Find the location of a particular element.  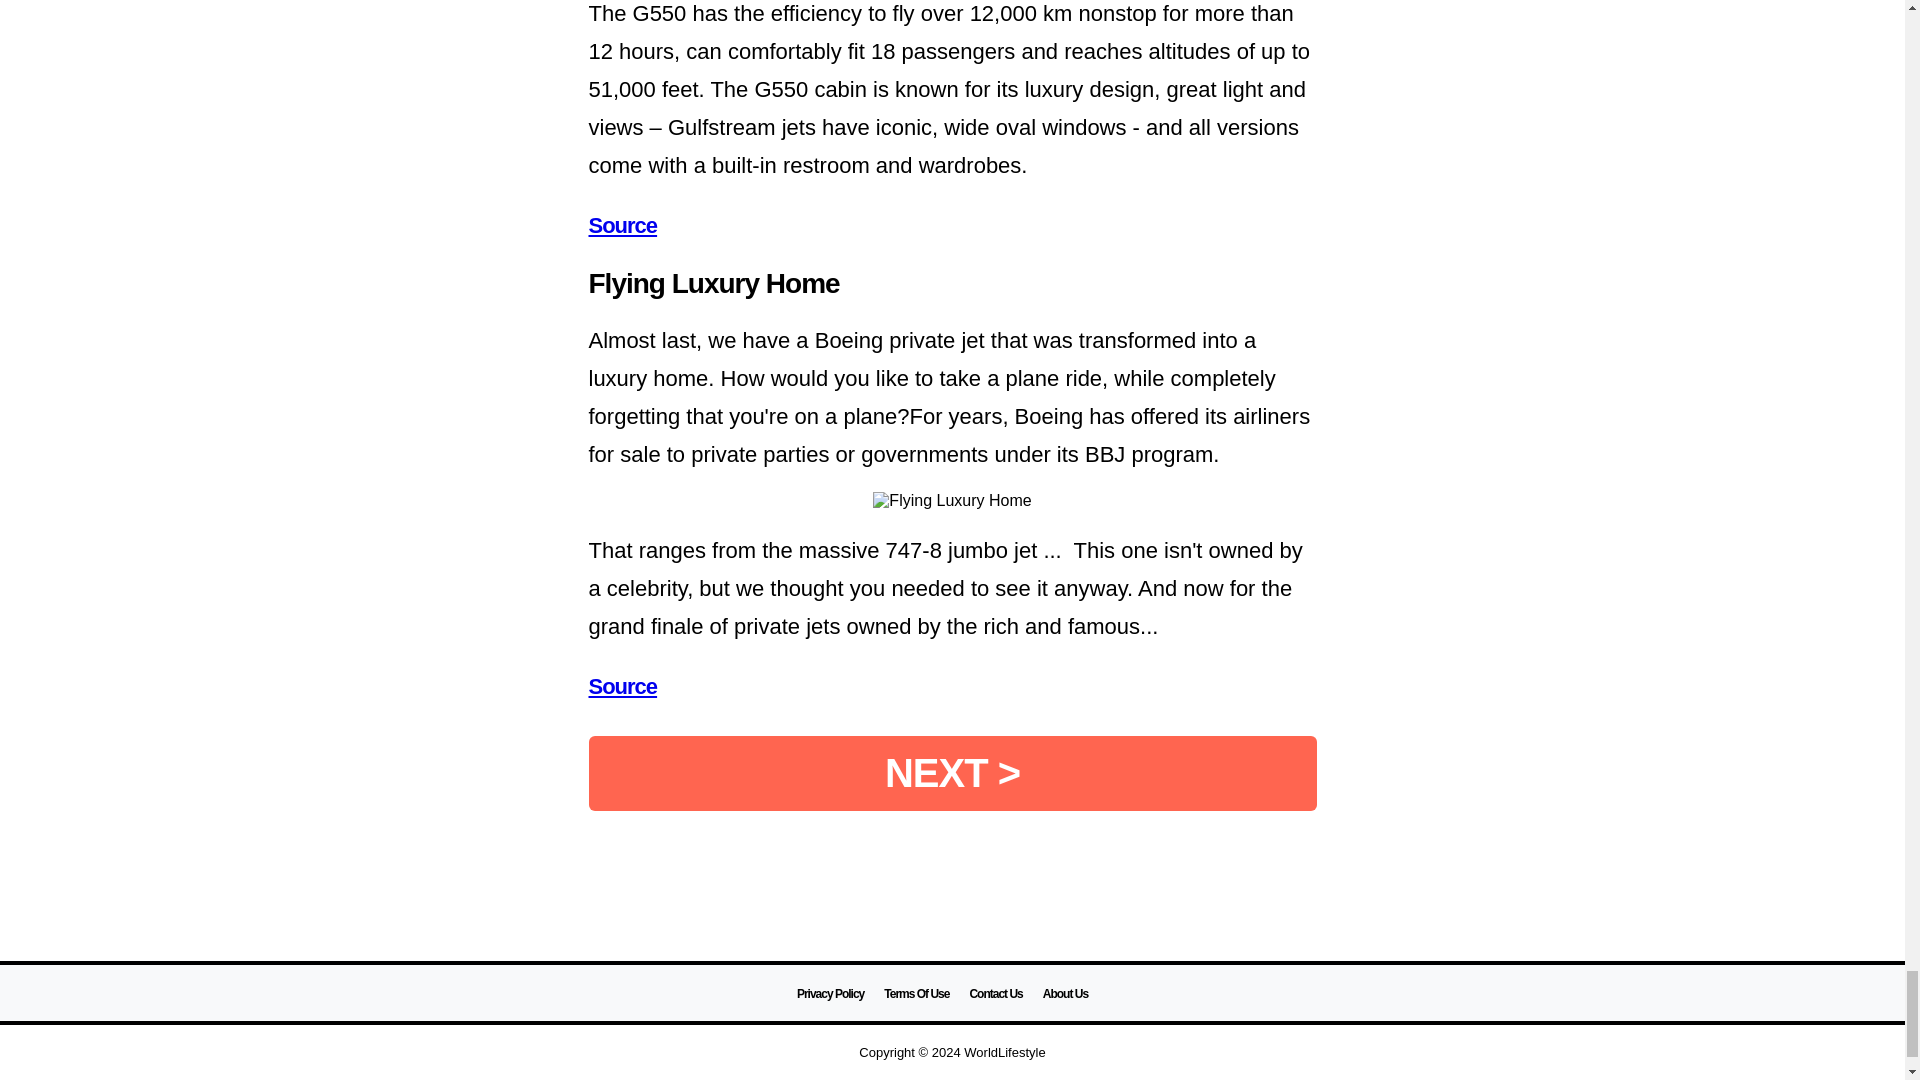

Privacy Policy is located at coordinates (830, 994).